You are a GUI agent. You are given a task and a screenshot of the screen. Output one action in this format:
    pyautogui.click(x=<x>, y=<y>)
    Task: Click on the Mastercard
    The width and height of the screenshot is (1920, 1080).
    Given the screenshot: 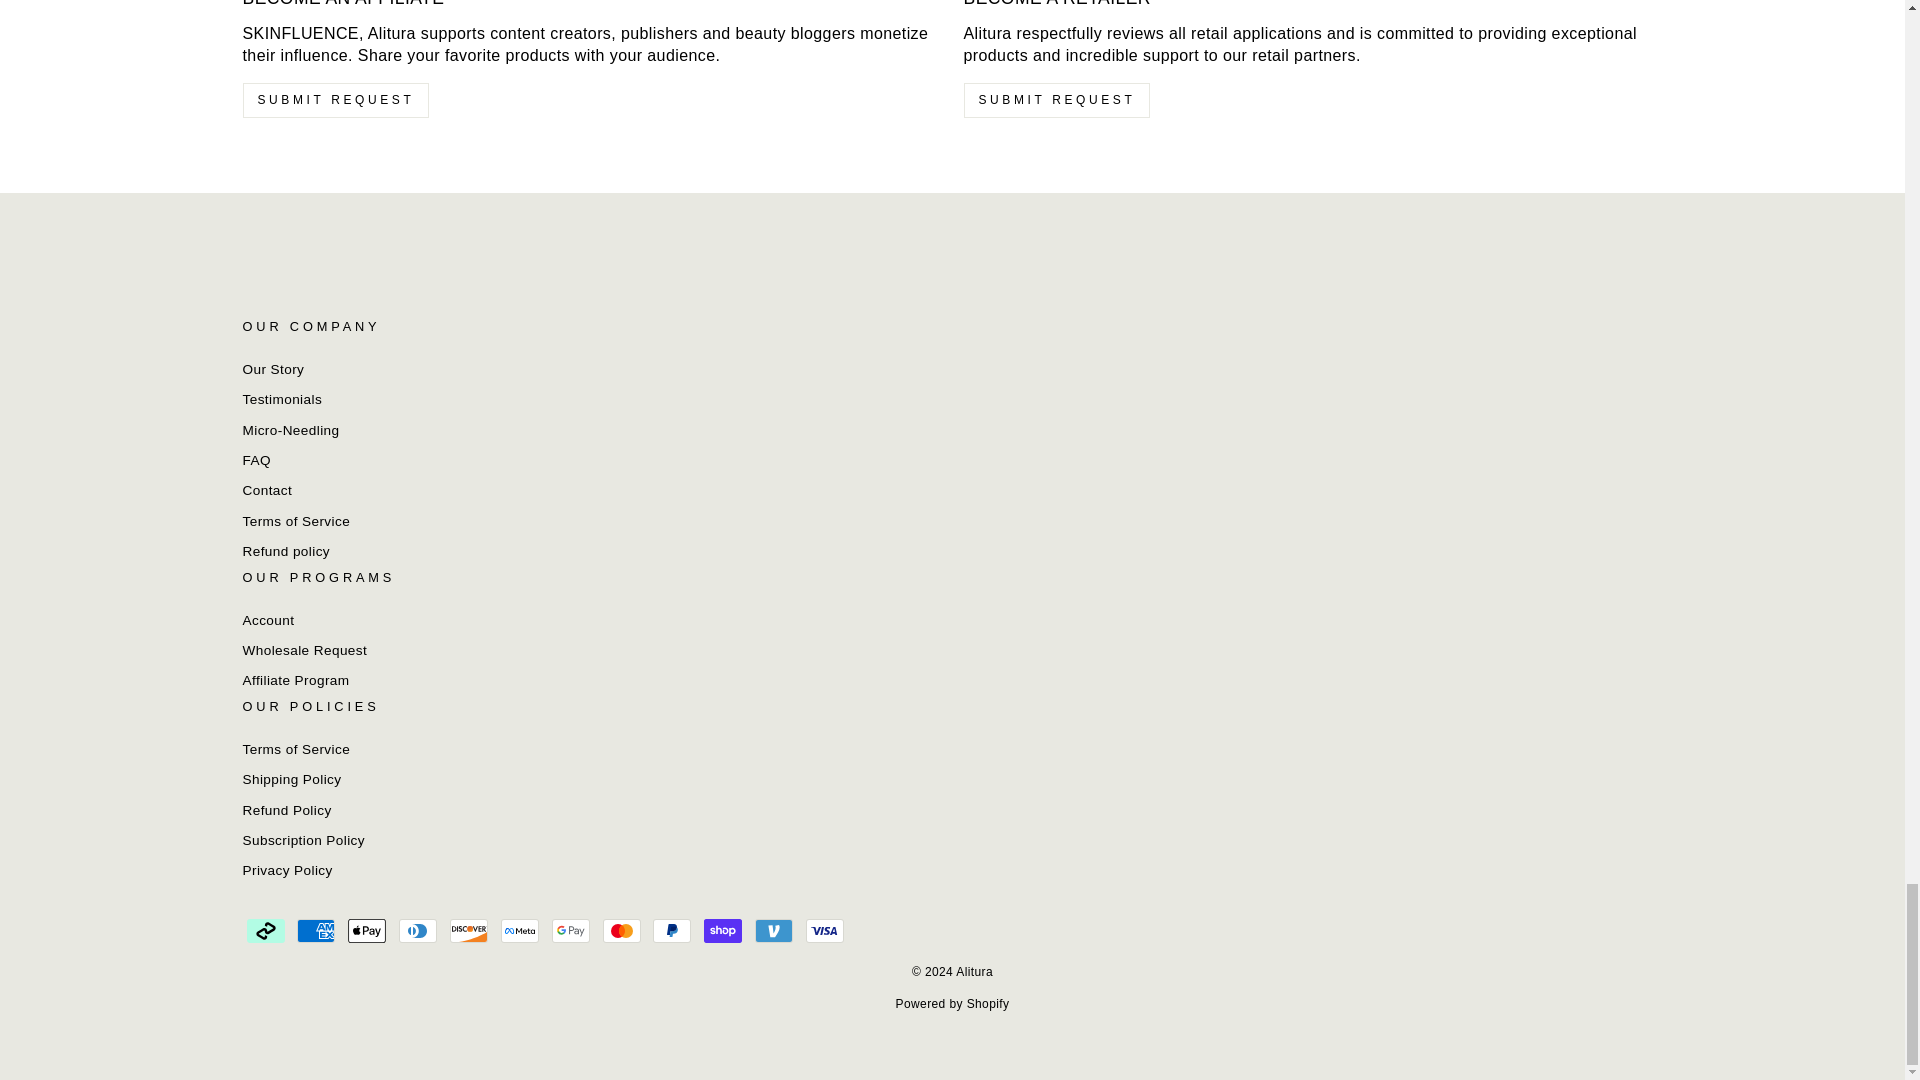 What is the action you would take?
    pyautogui.click(x=622, y=930)
    